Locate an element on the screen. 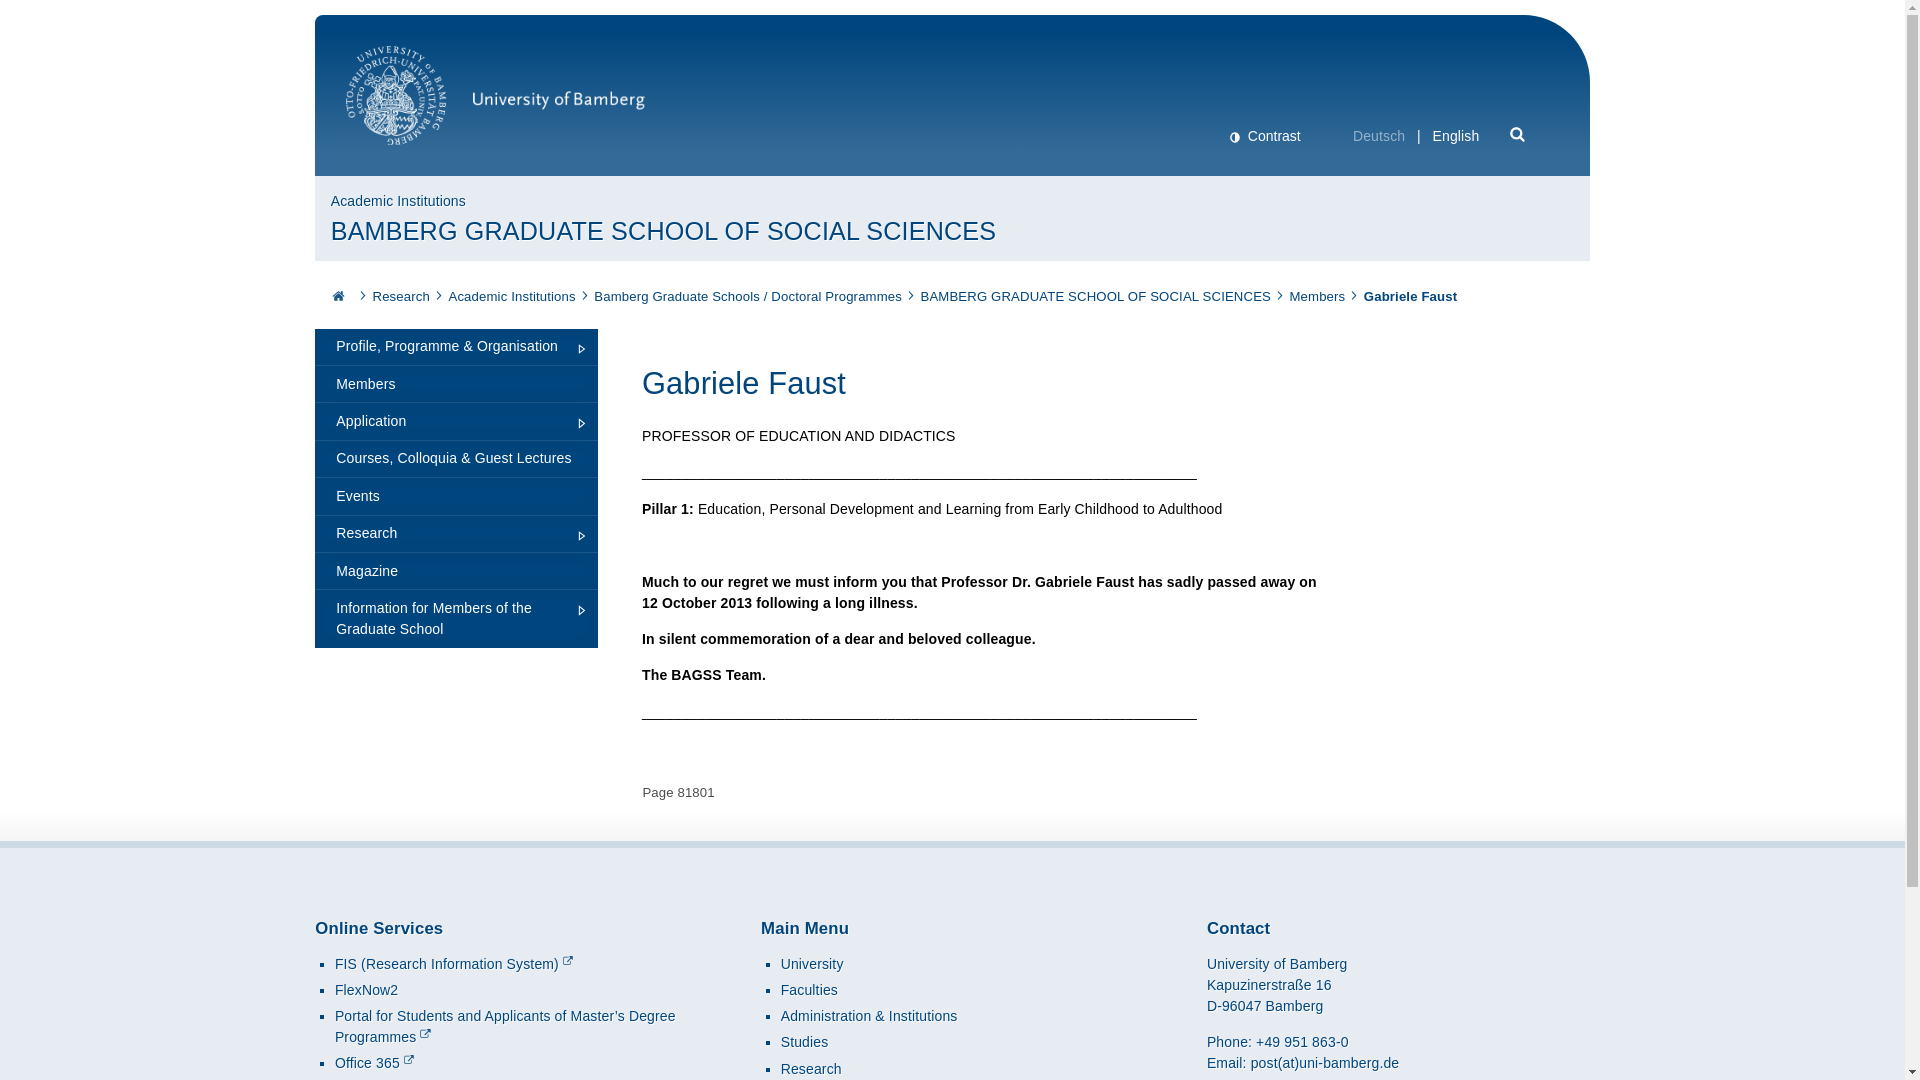 This screenshot has width=1920, height=1080. Academic Institutions is located at coordinates (398, 201).